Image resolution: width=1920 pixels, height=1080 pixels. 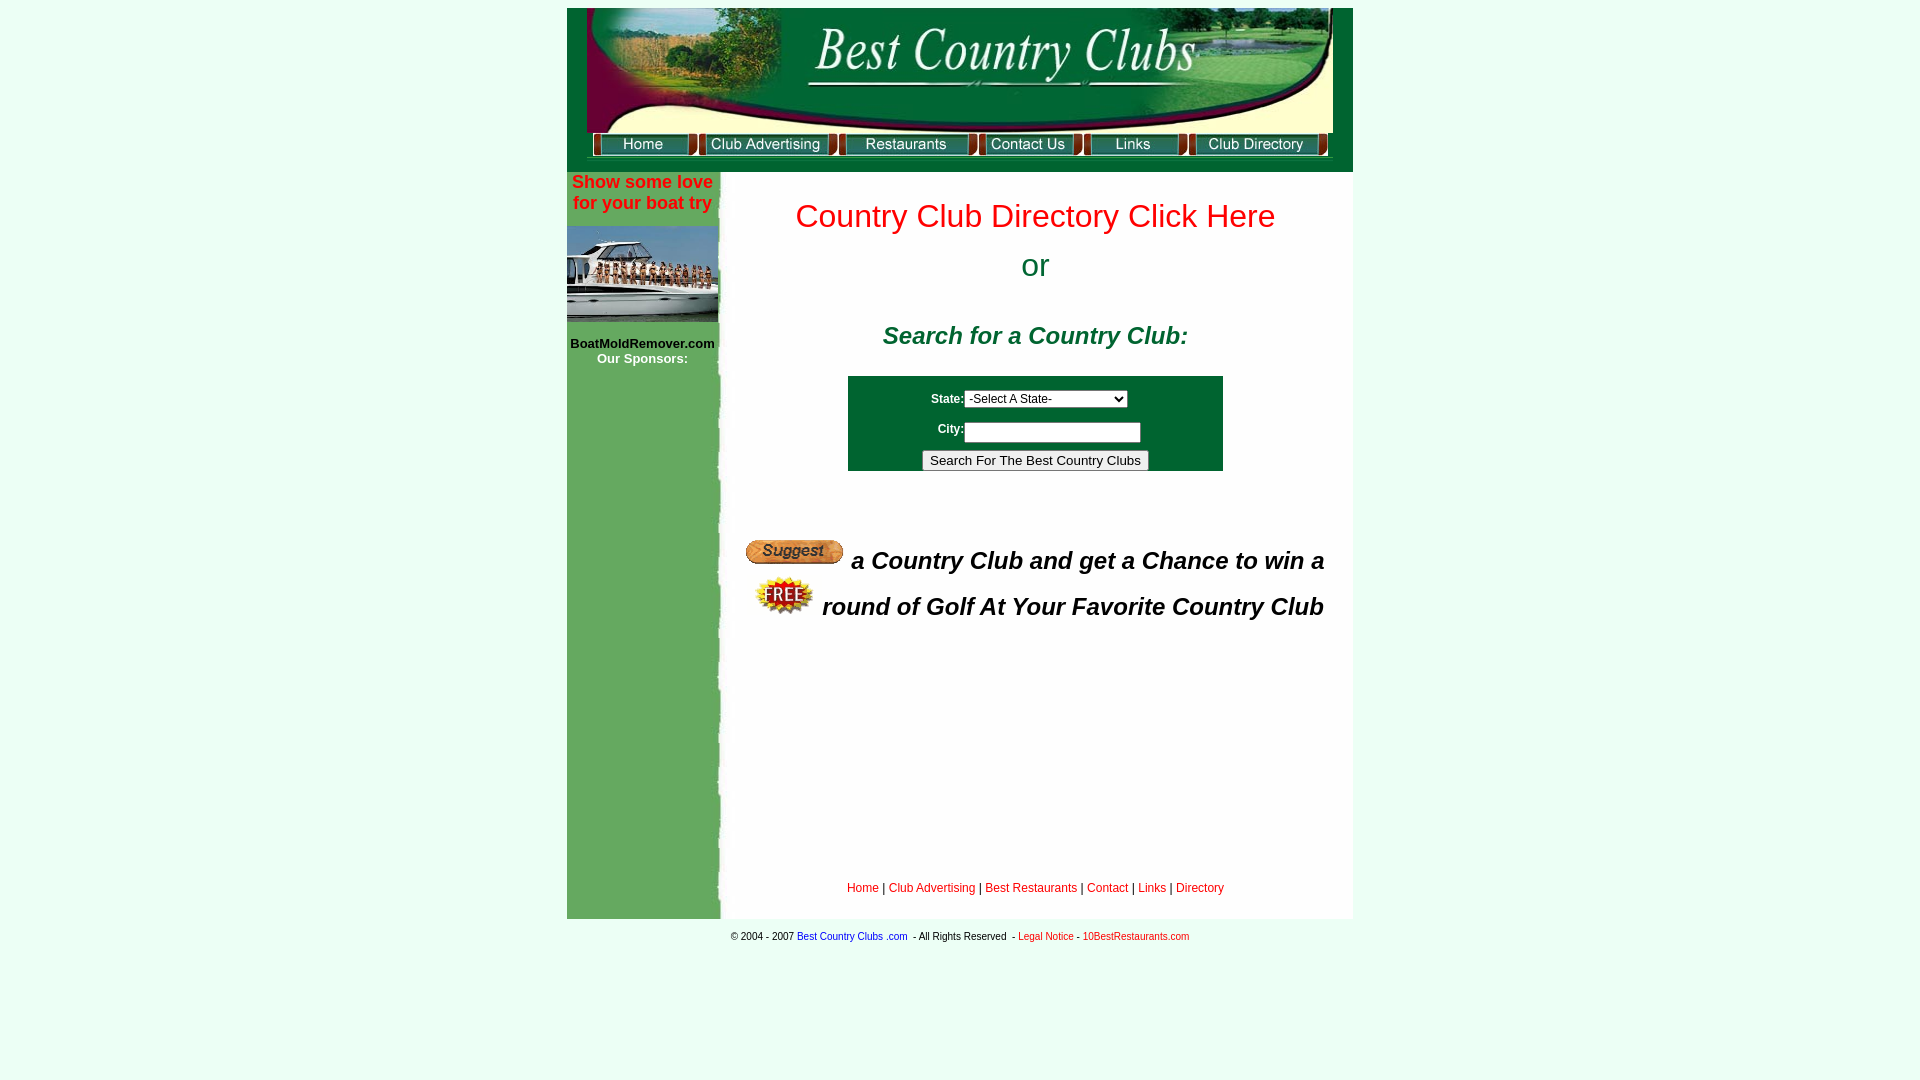 What do you see at coordinates (1200, 888) in the screenshot?
I see `Directory` at bounding box center [1200, 888].